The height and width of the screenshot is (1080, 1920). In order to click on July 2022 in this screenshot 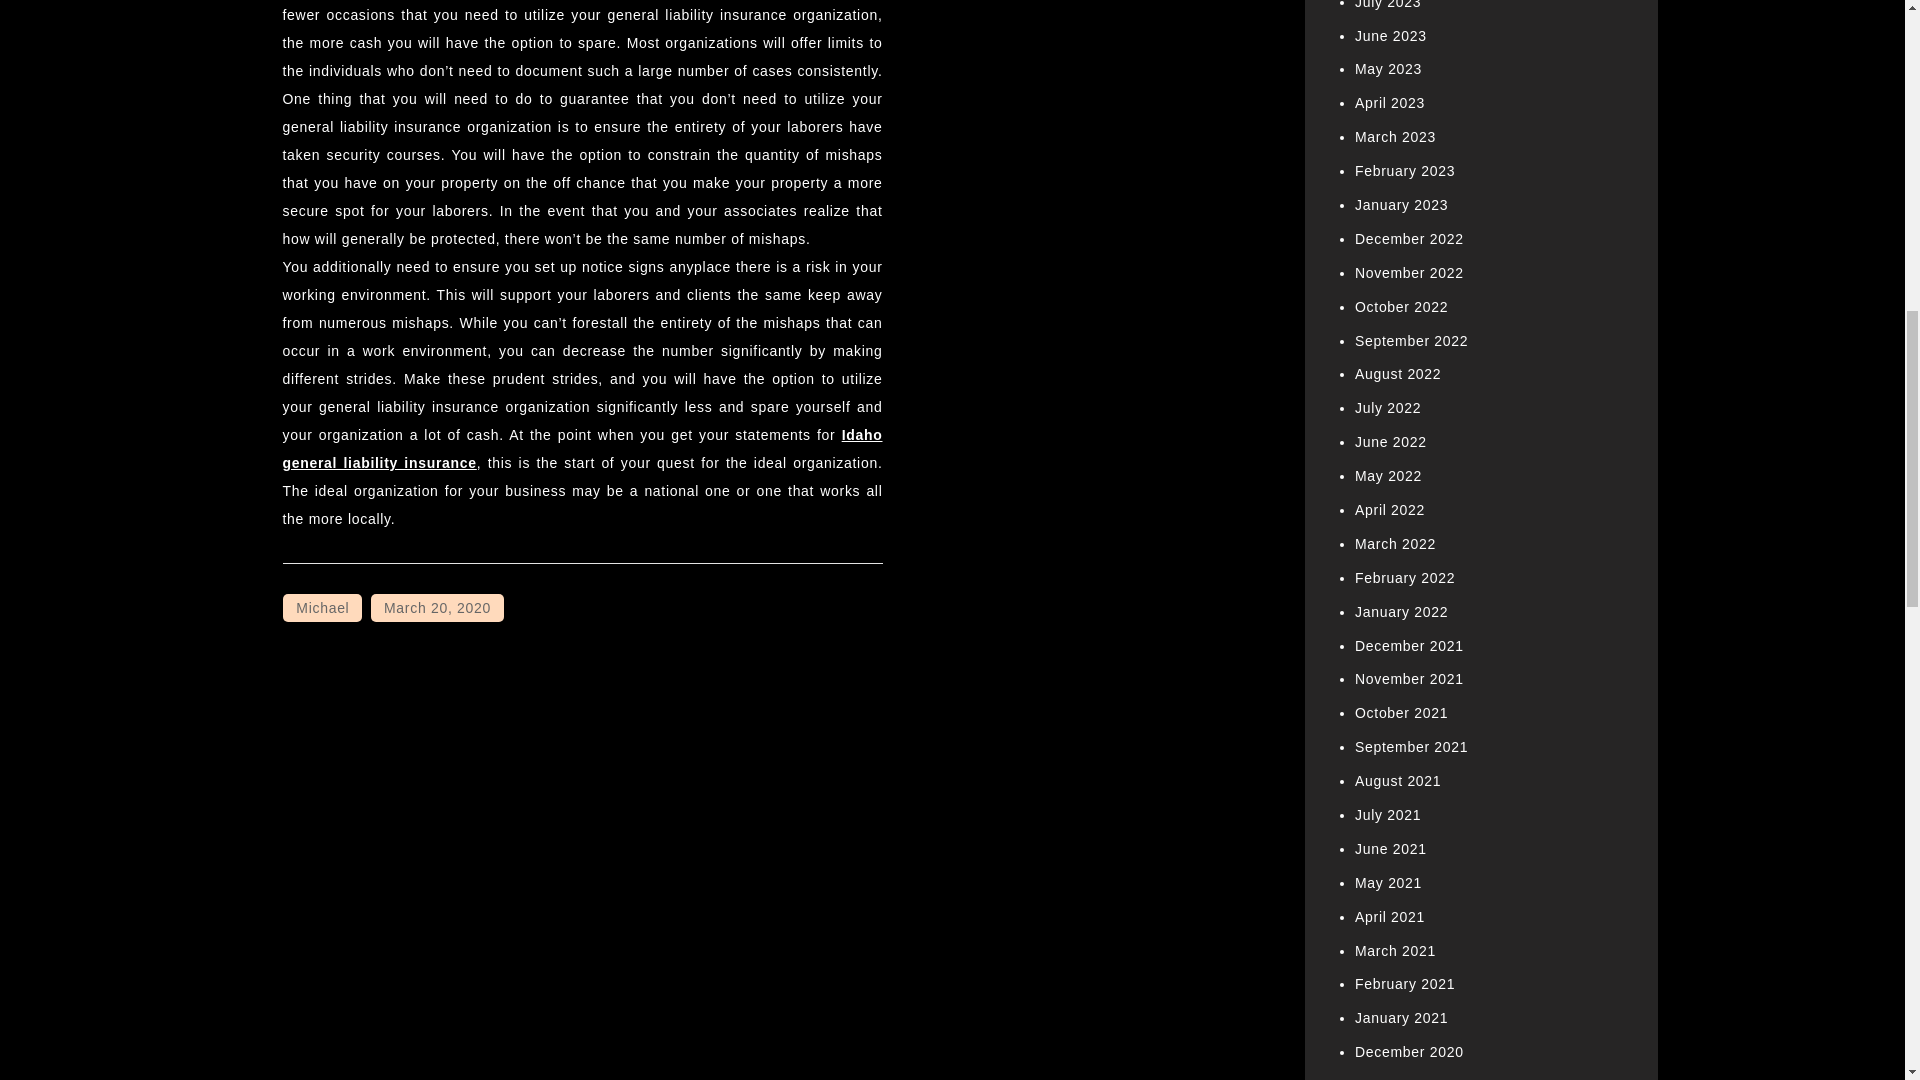, I will do `click(1388, 407)`.